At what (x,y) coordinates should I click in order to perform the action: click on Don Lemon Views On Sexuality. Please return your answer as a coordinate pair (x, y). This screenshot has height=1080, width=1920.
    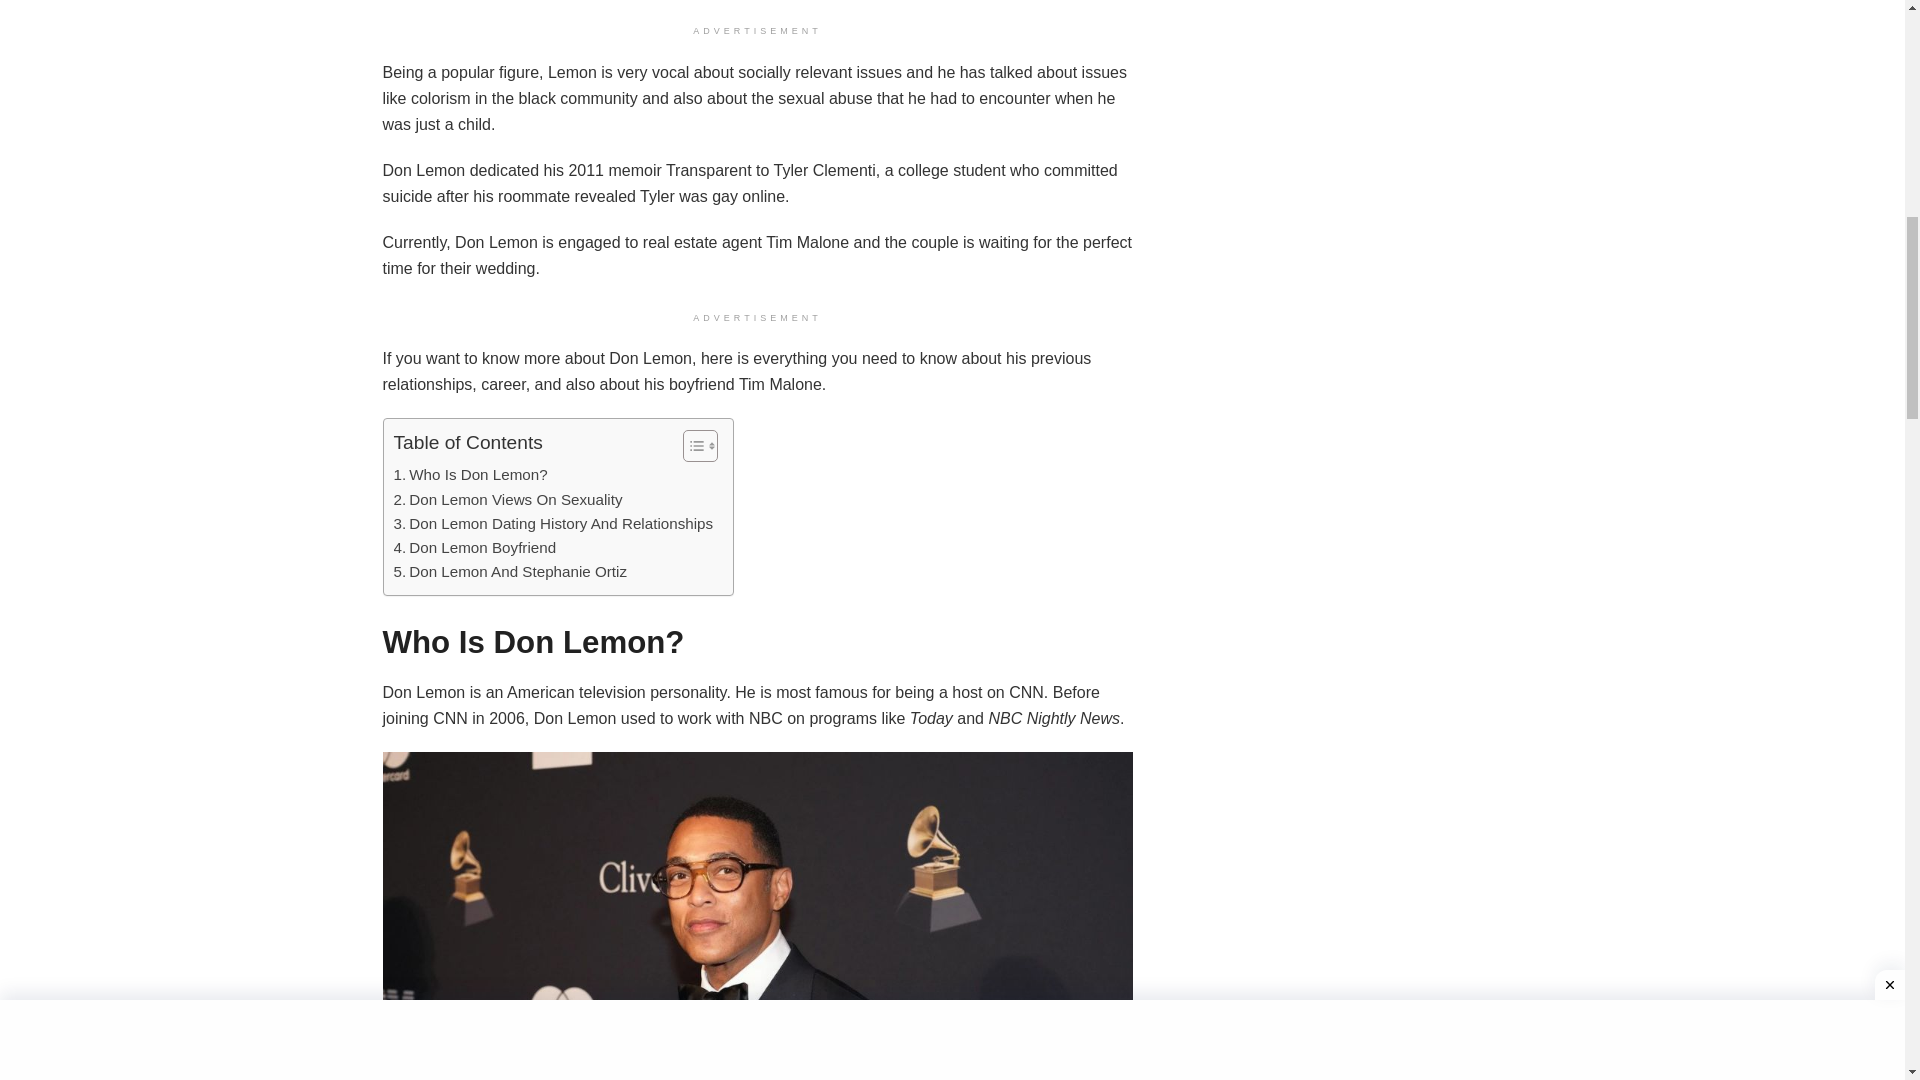
    Looking at the image, I should click on (508, 500).